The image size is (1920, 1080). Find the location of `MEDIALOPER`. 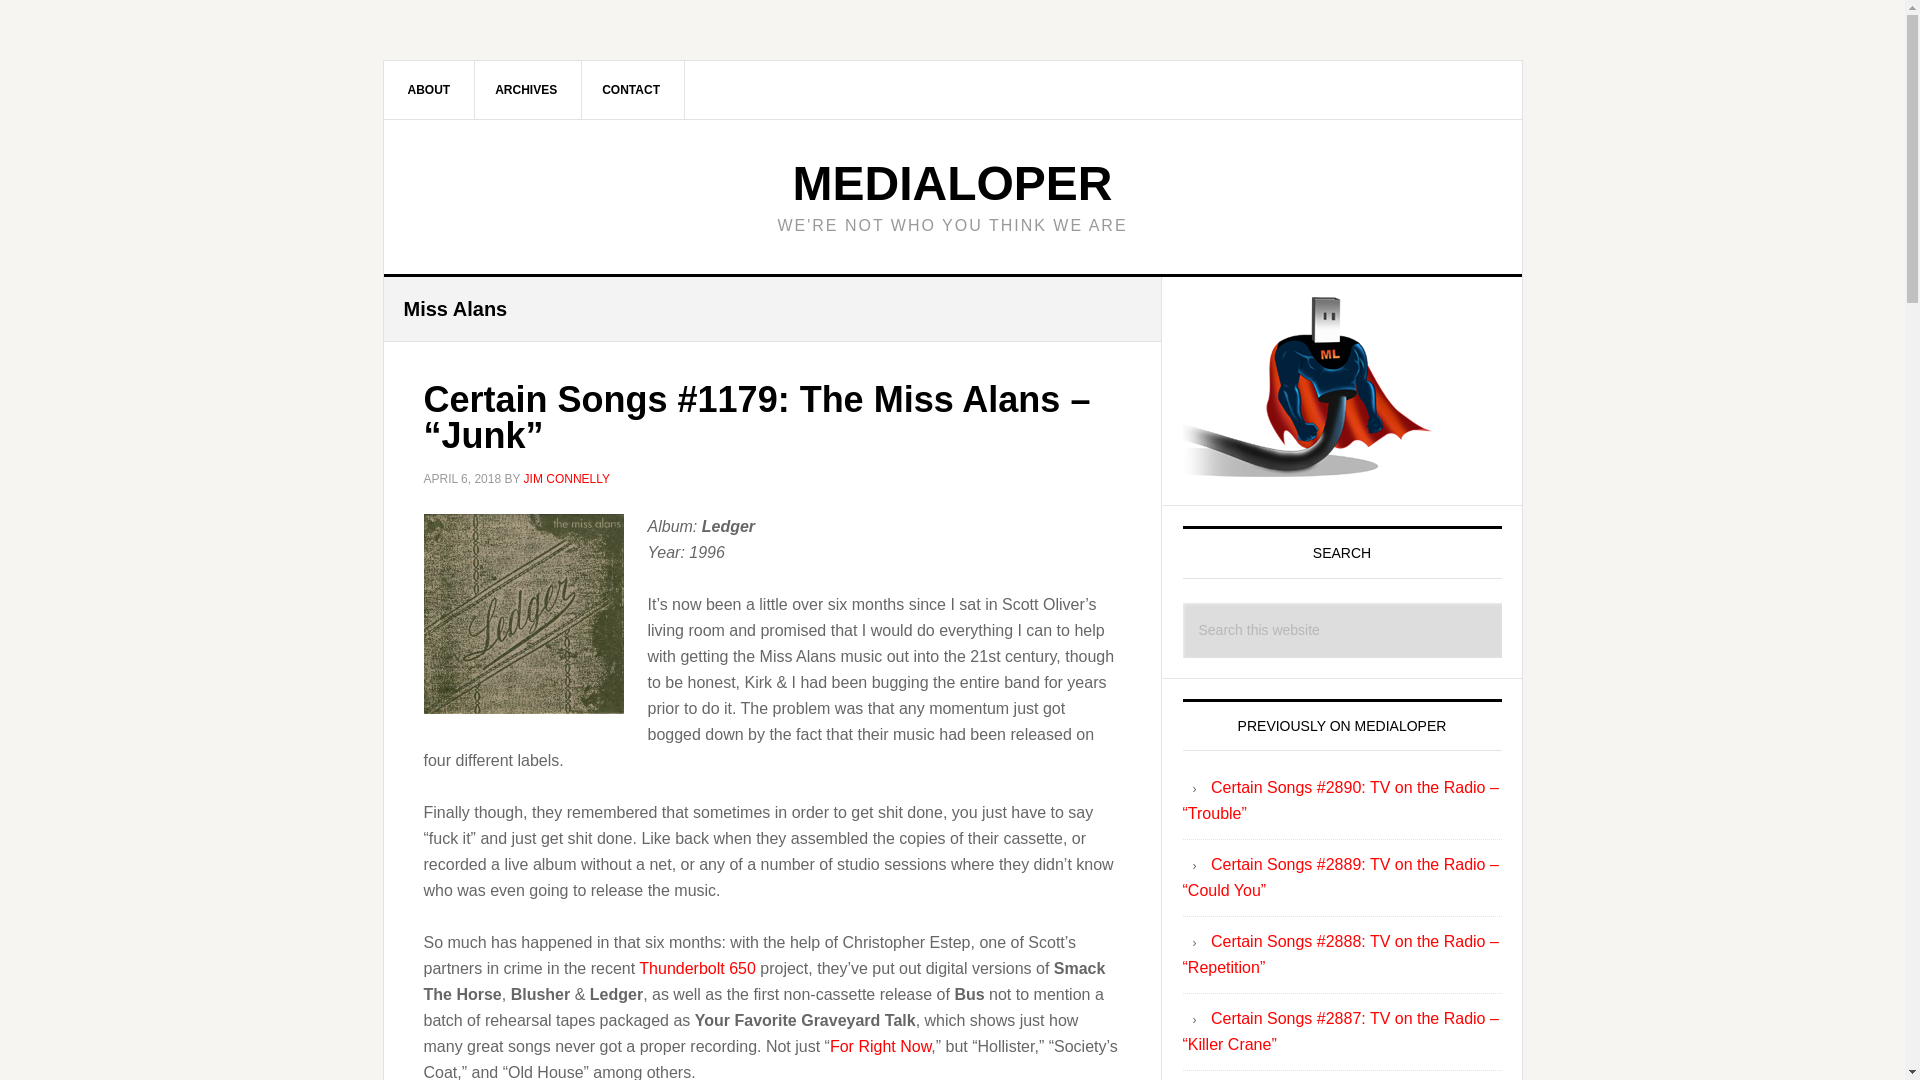

MEDIALOPER is located at coordinates (951, 182).